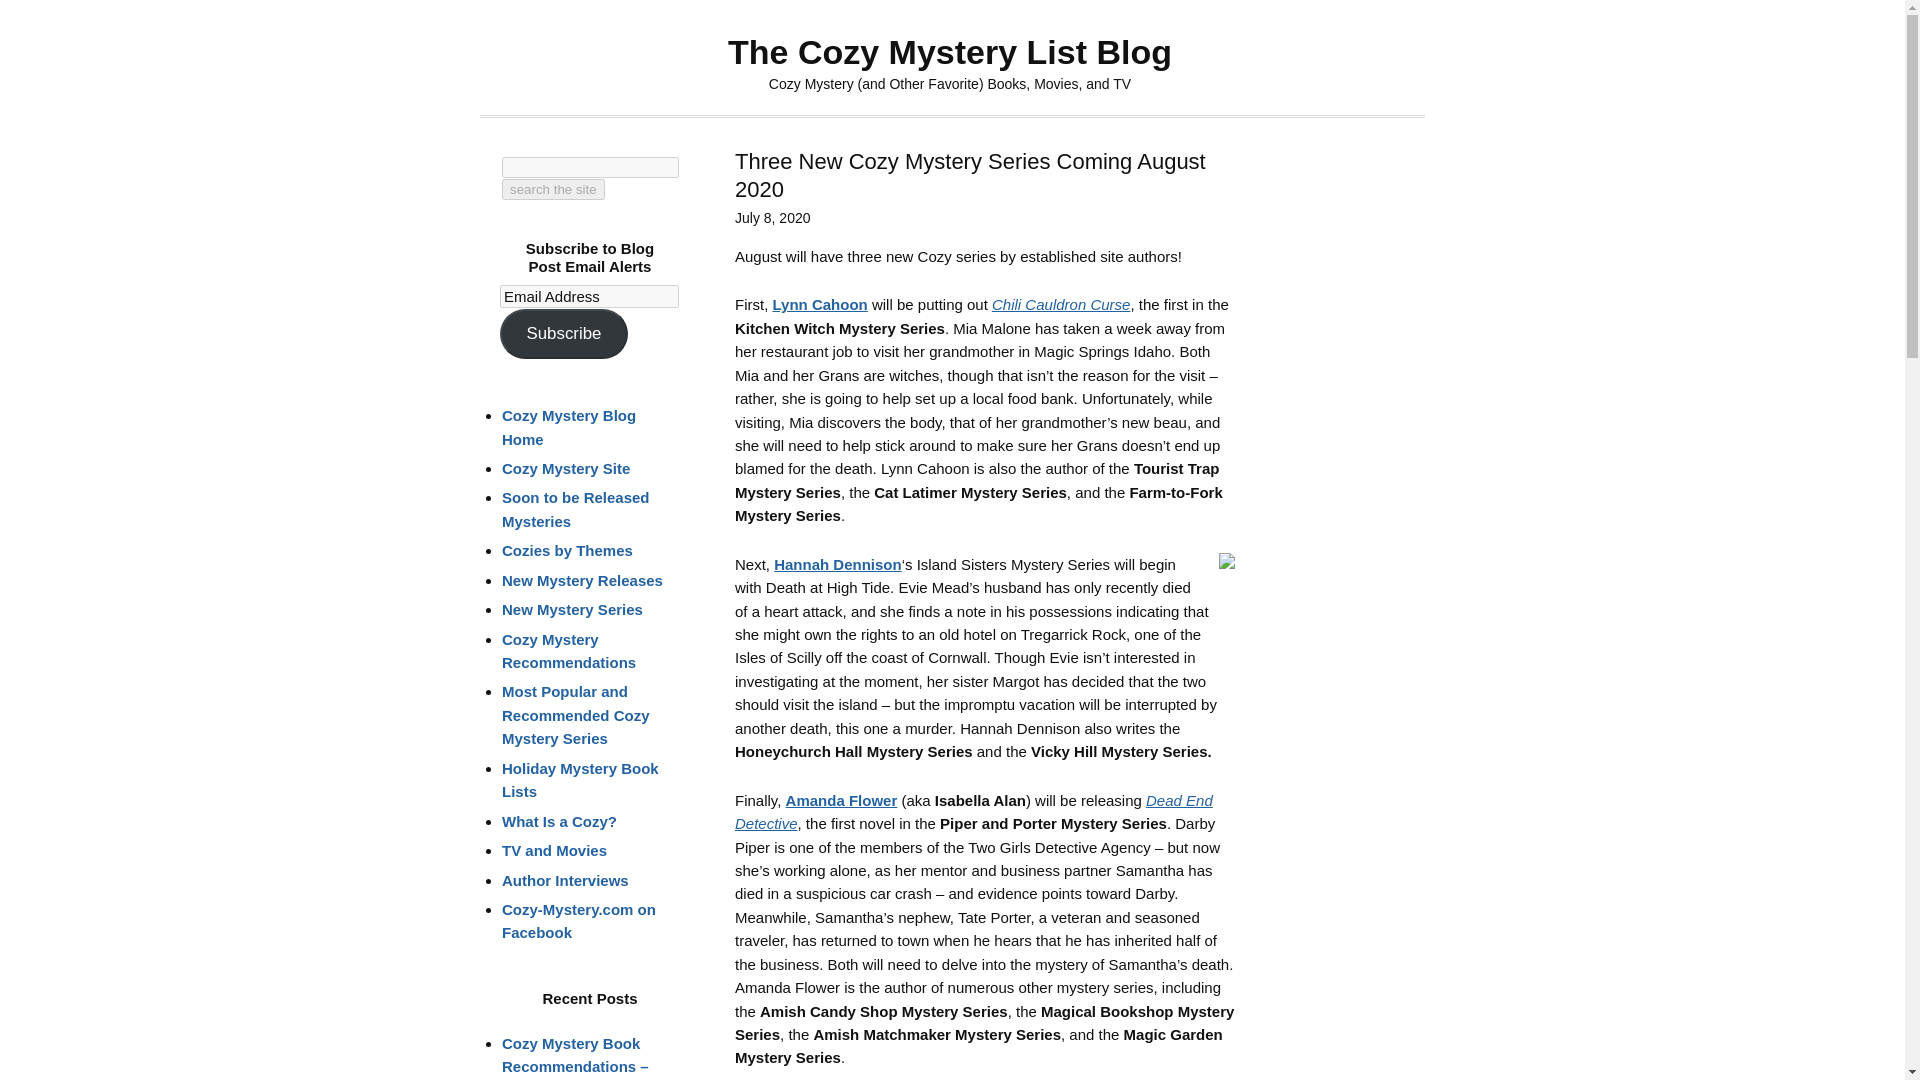 The width and height of the screenshot is (1920, 1080). I want to click on Holiday Mystery Book Lists, so click(580, 780).